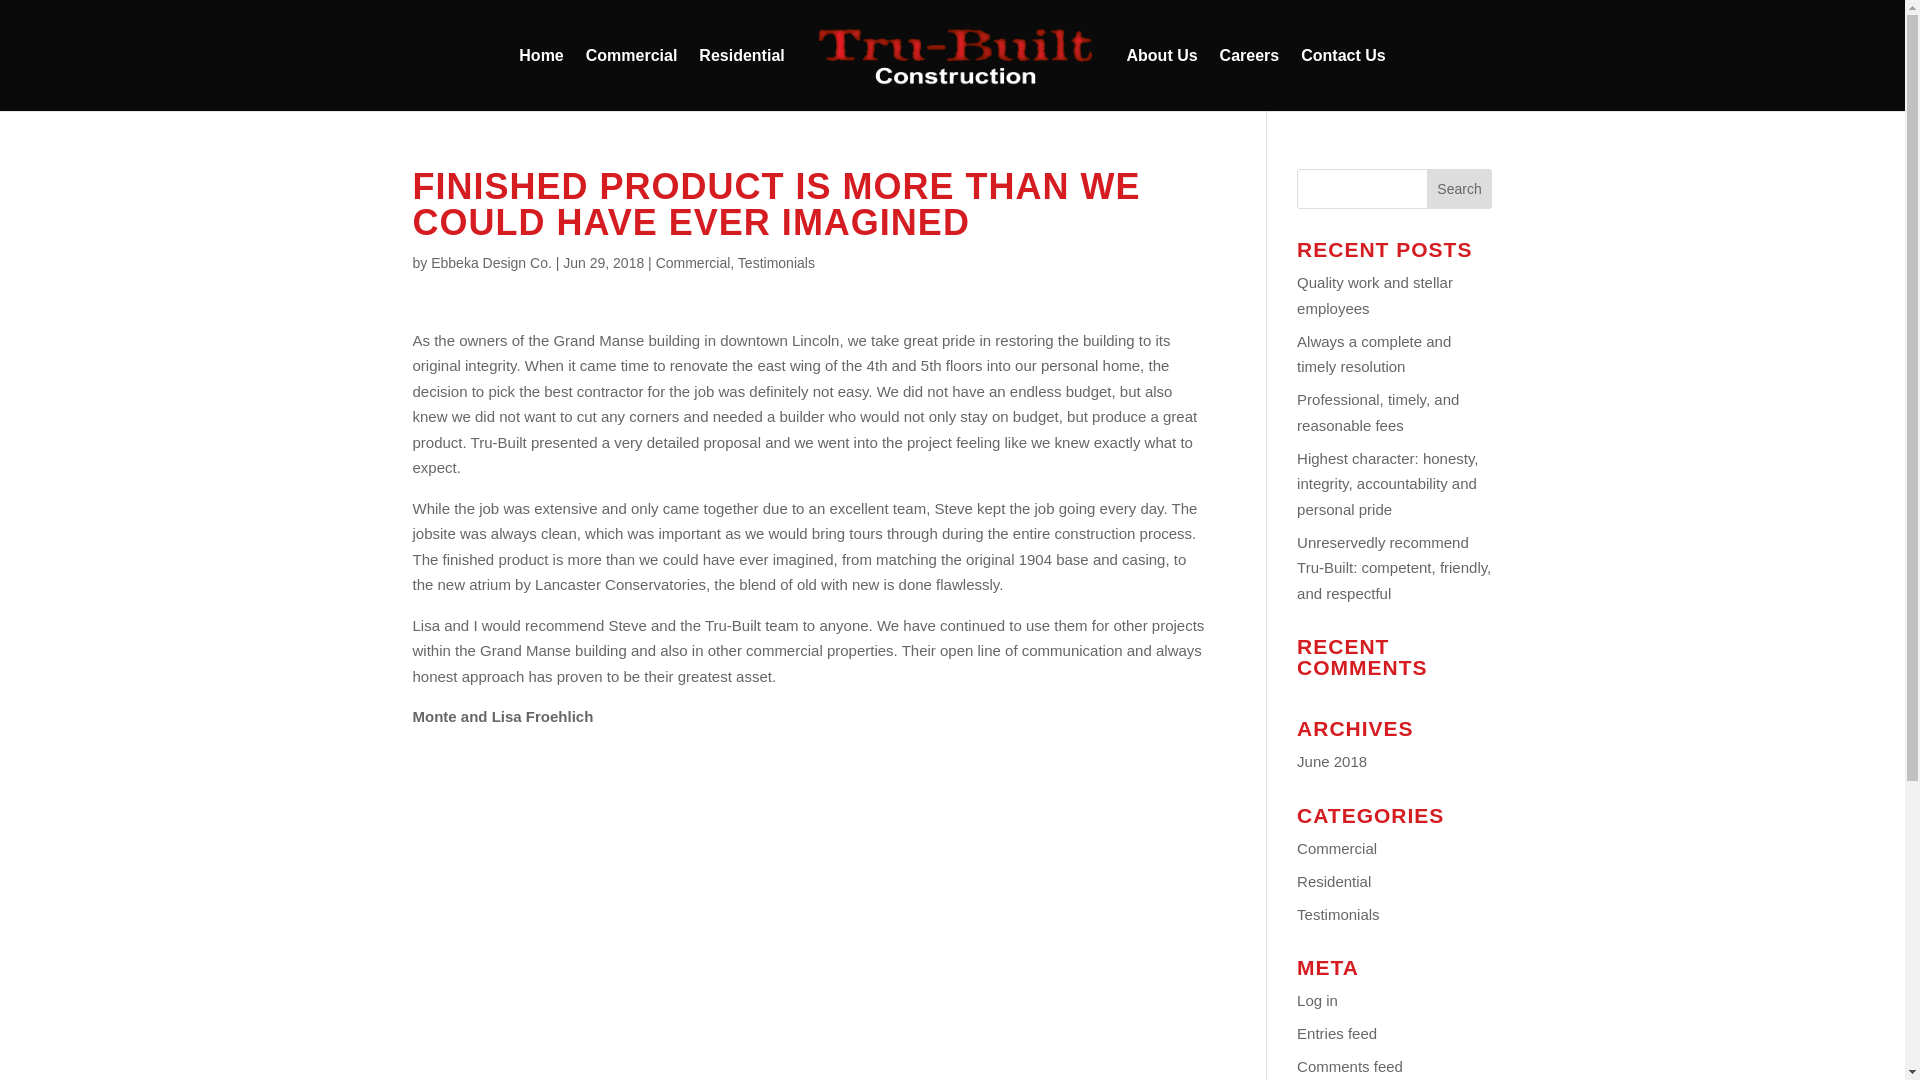  What do you see at coordinates (1378, 412) in the screenshot?
I see `Professional, timely, and reasonable fees` at bounding box center [1378, 412].